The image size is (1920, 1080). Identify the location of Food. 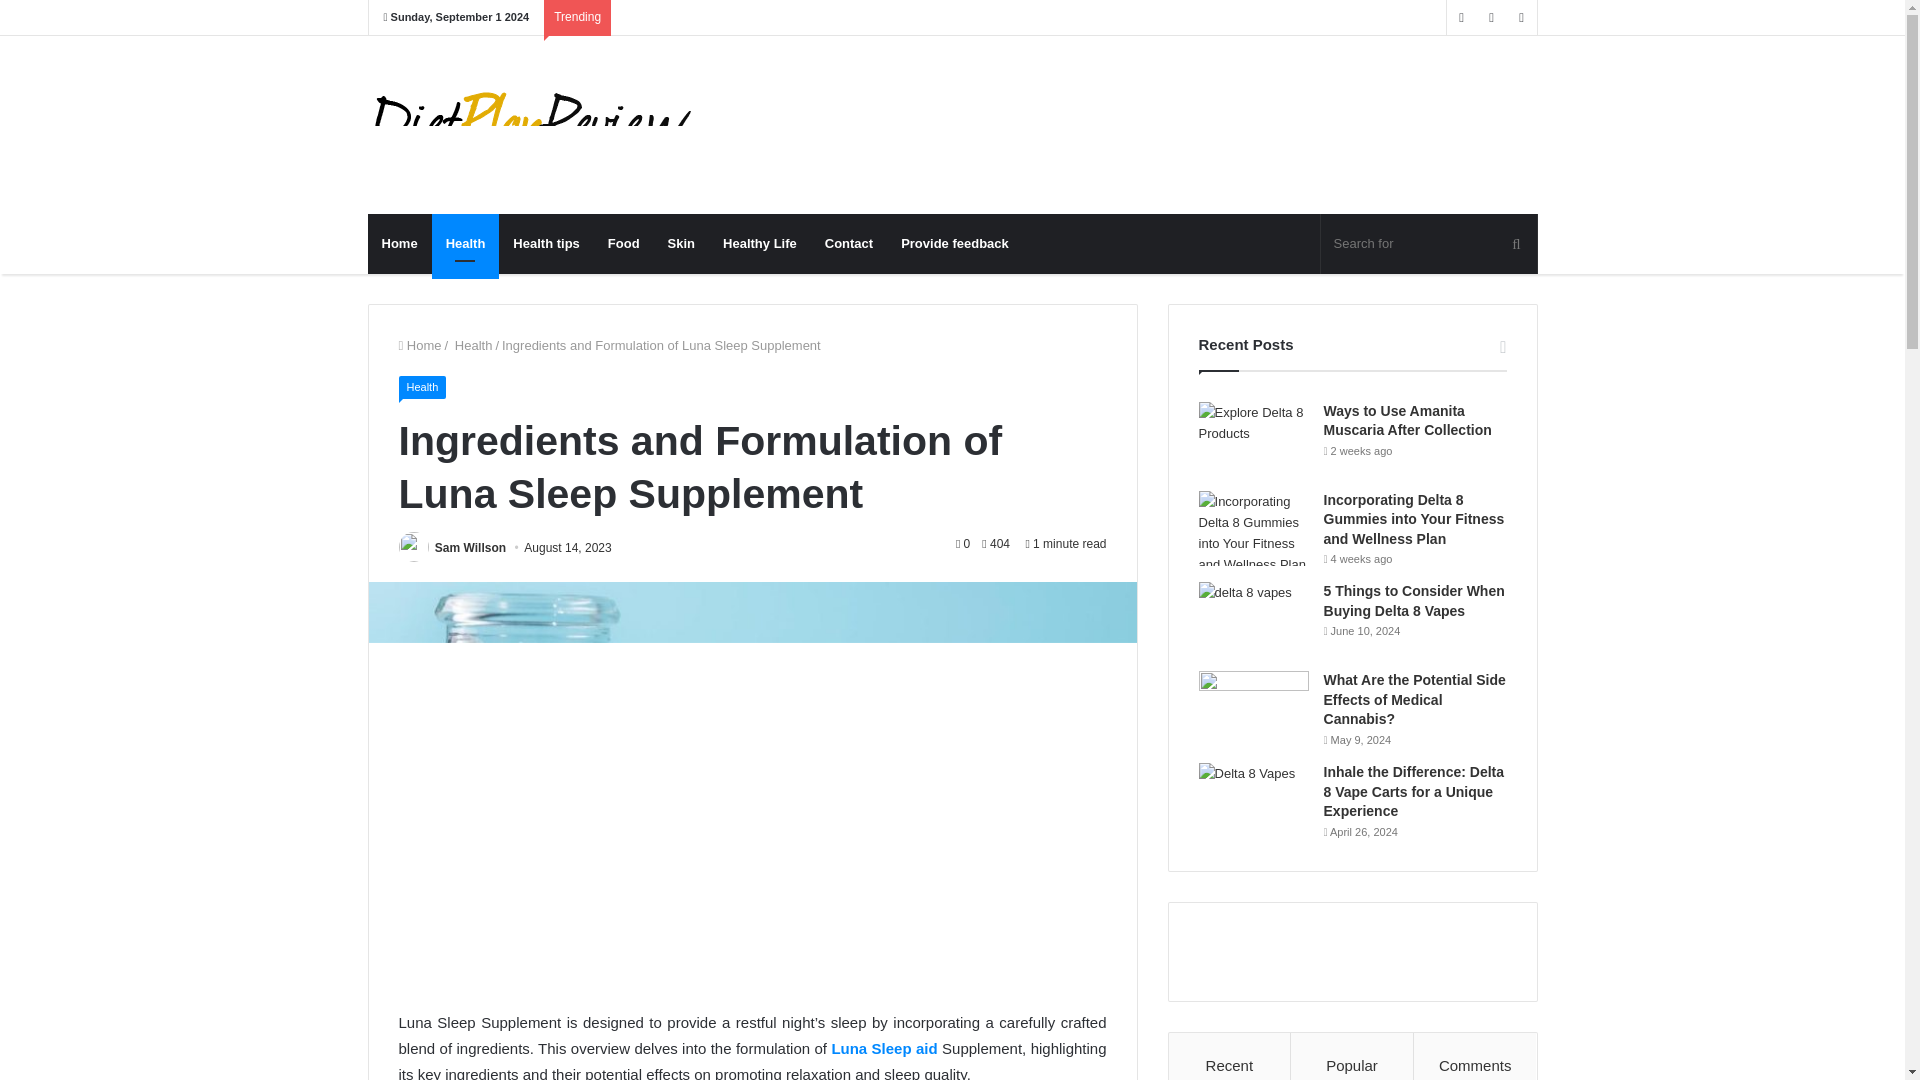
(624, 244).